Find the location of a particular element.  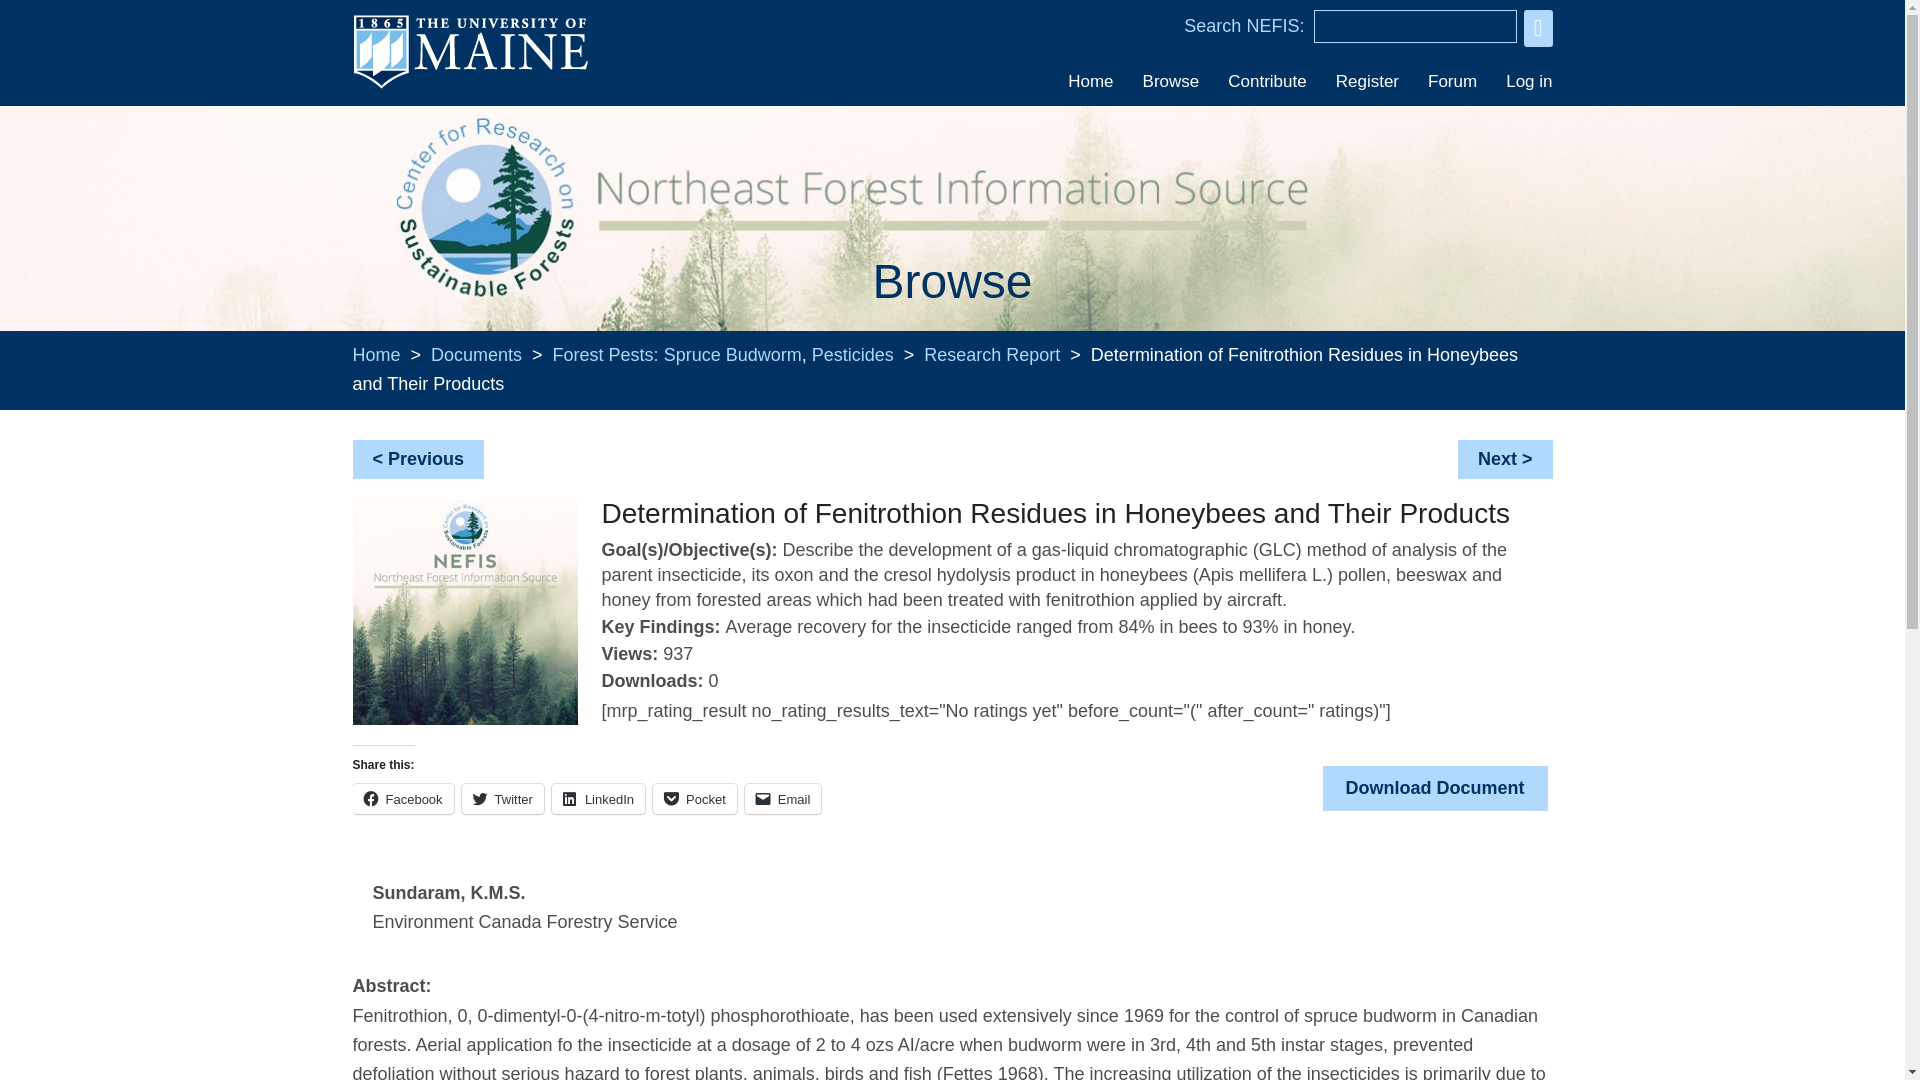

Center for Research on Sustainable Forests is located at coordinates (487, 205).